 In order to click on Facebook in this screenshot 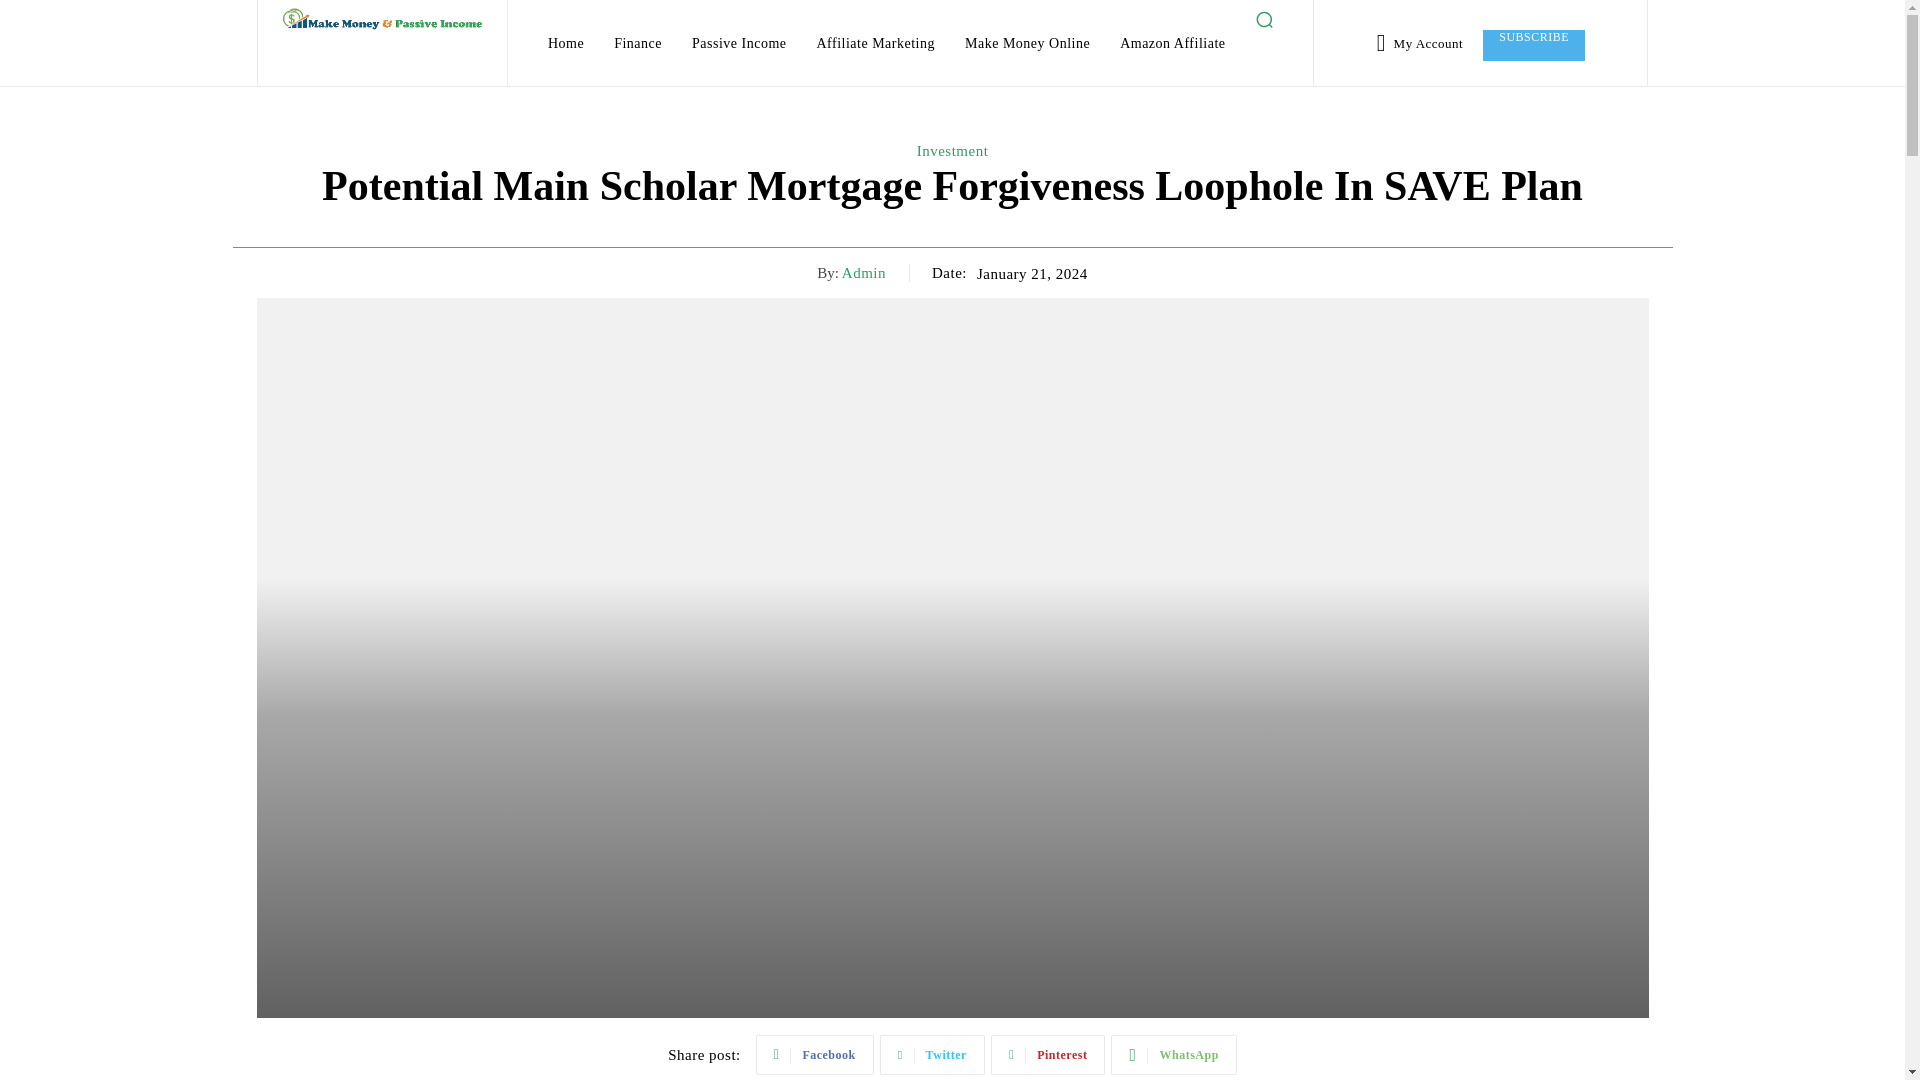, I will do `click(814, 1054)`.